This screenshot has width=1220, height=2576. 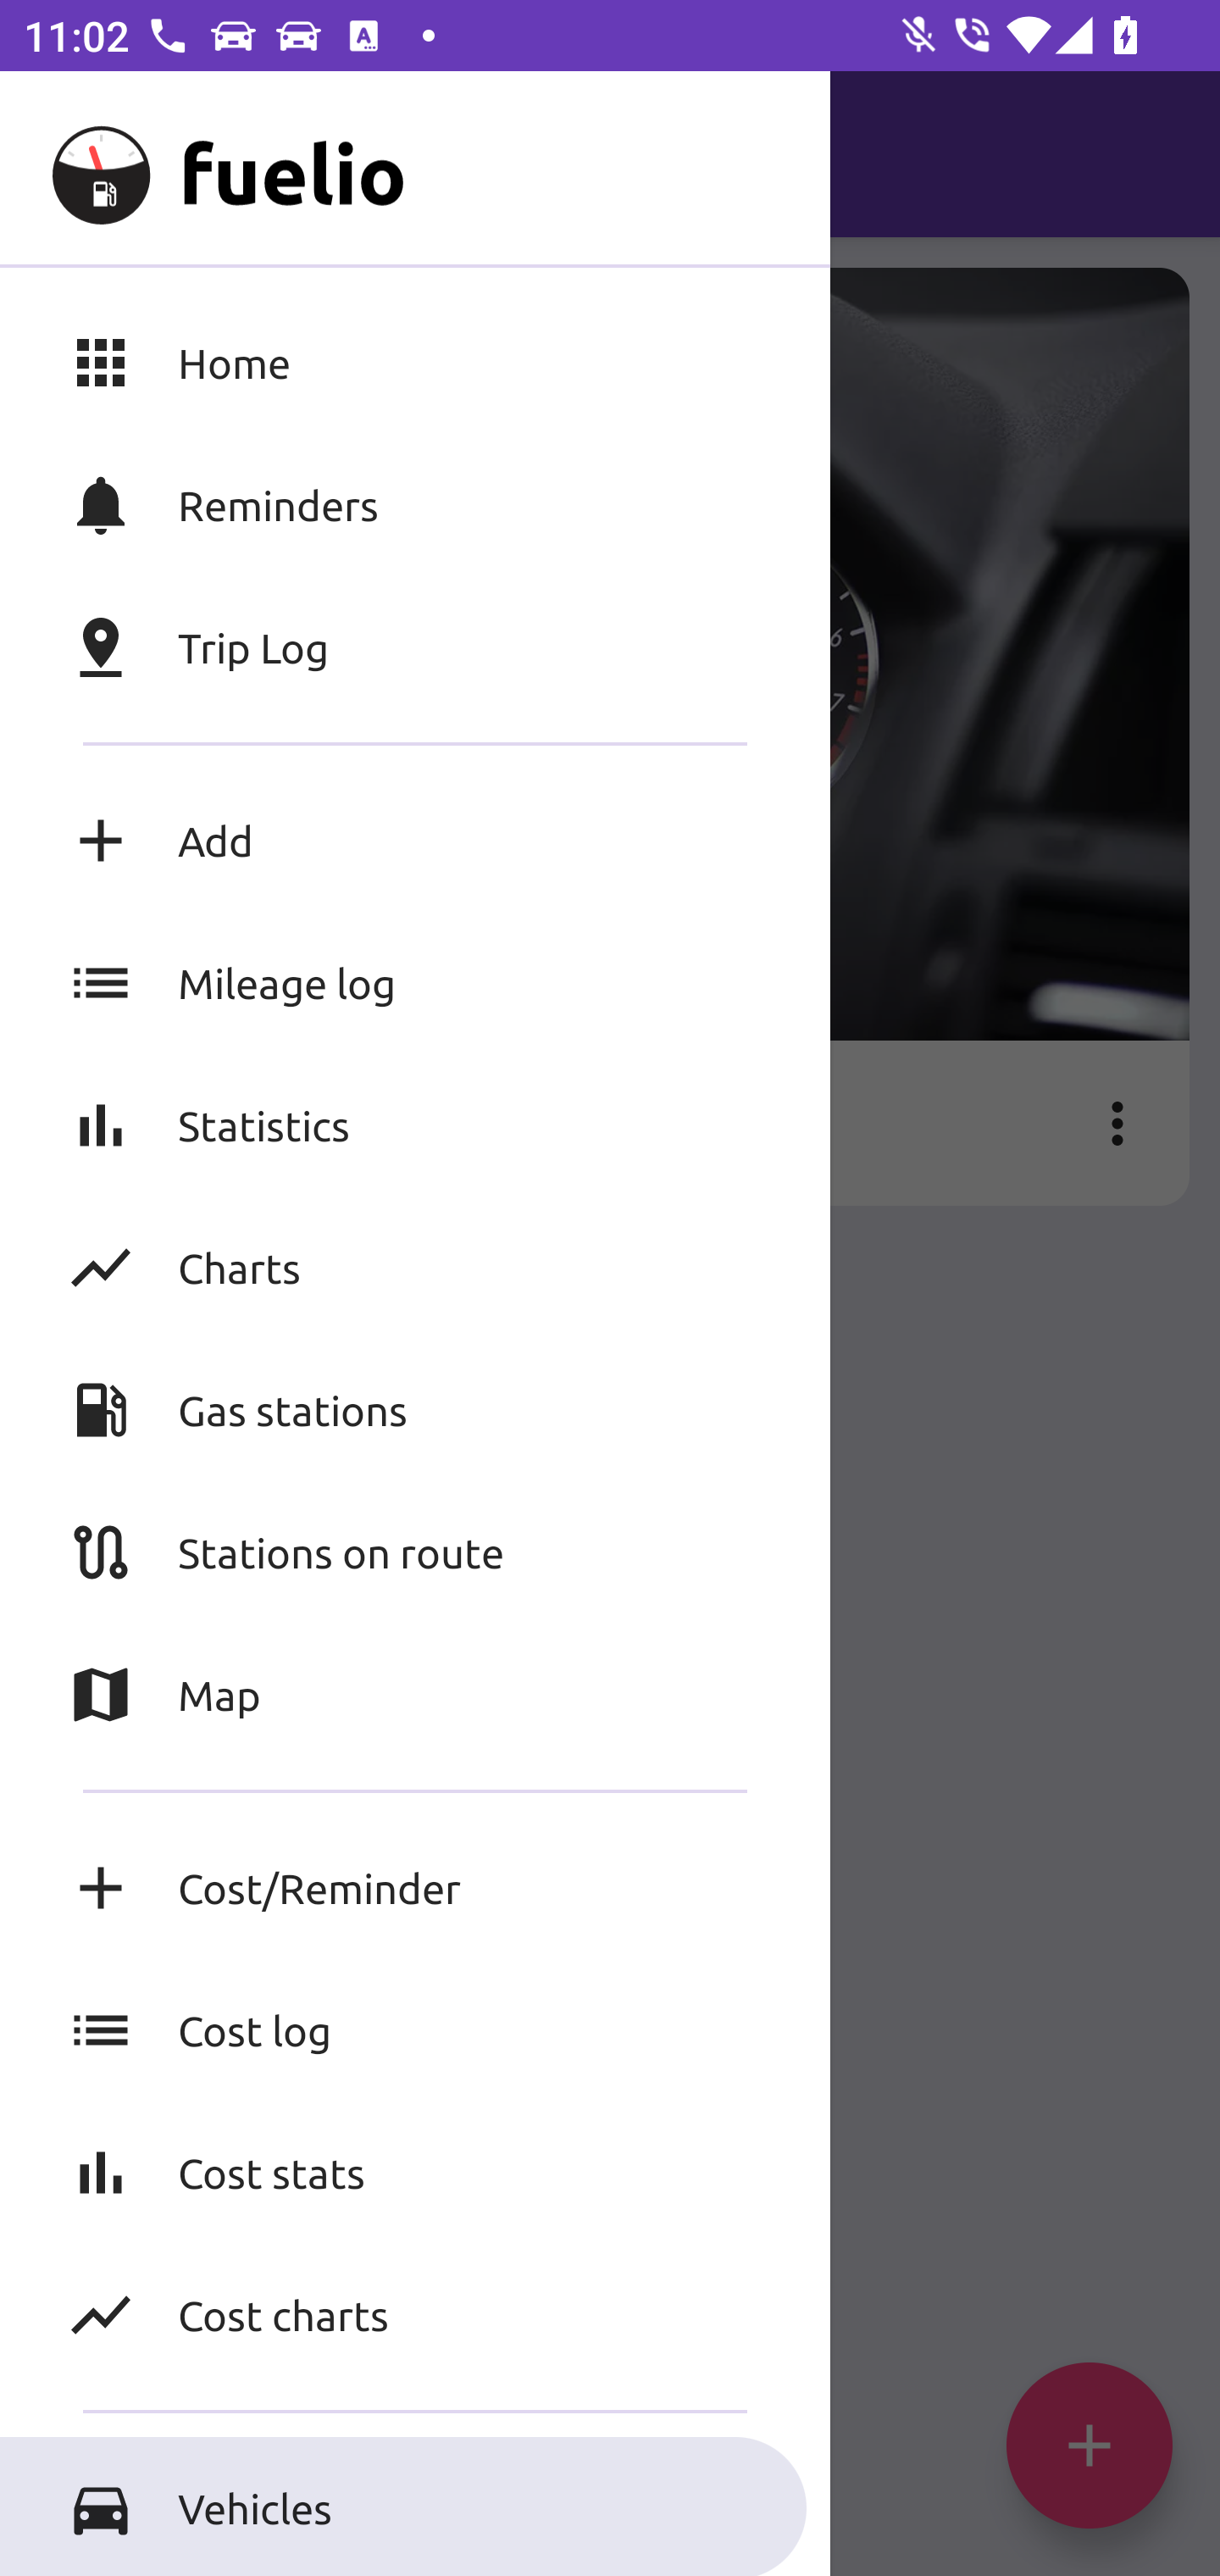 I want to click on Add, so click(x=415, y=841).